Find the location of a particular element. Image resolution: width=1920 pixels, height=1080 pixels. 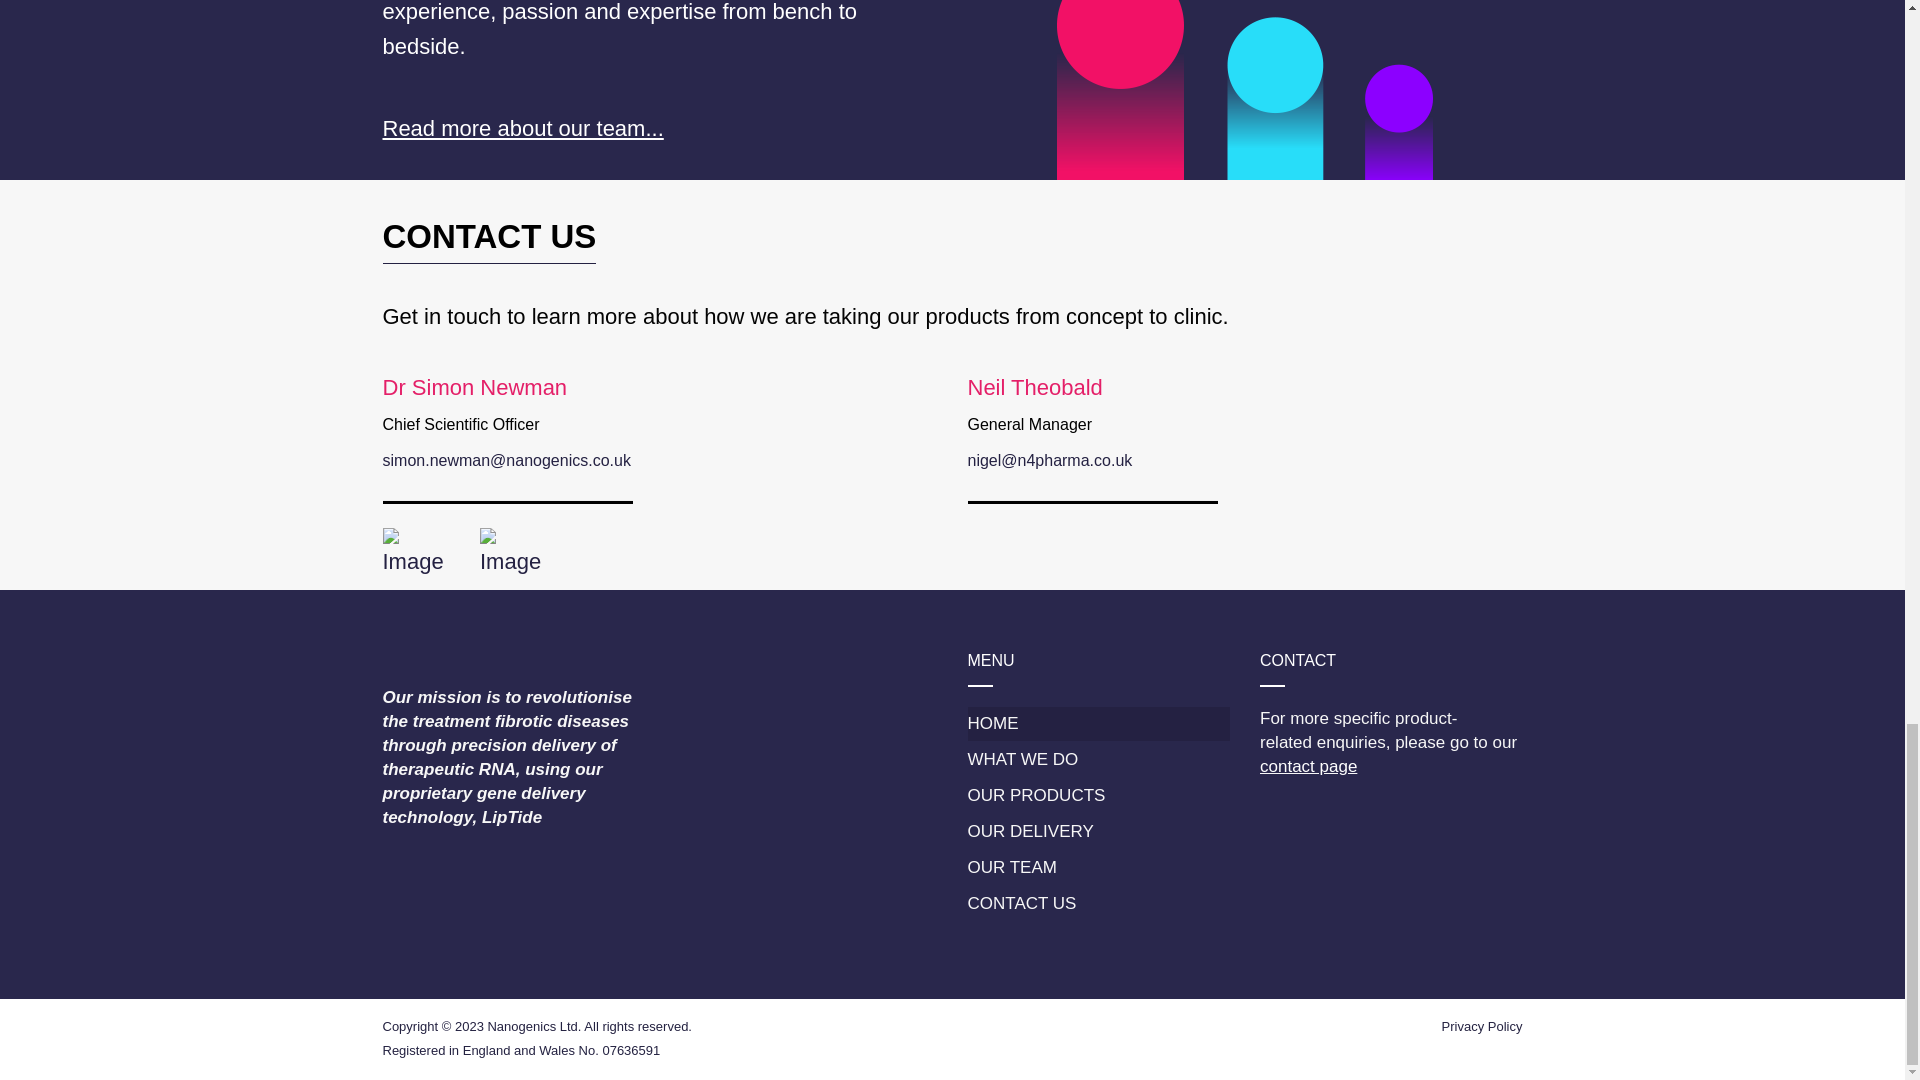

contact page is located at coordinates (1308, 766).